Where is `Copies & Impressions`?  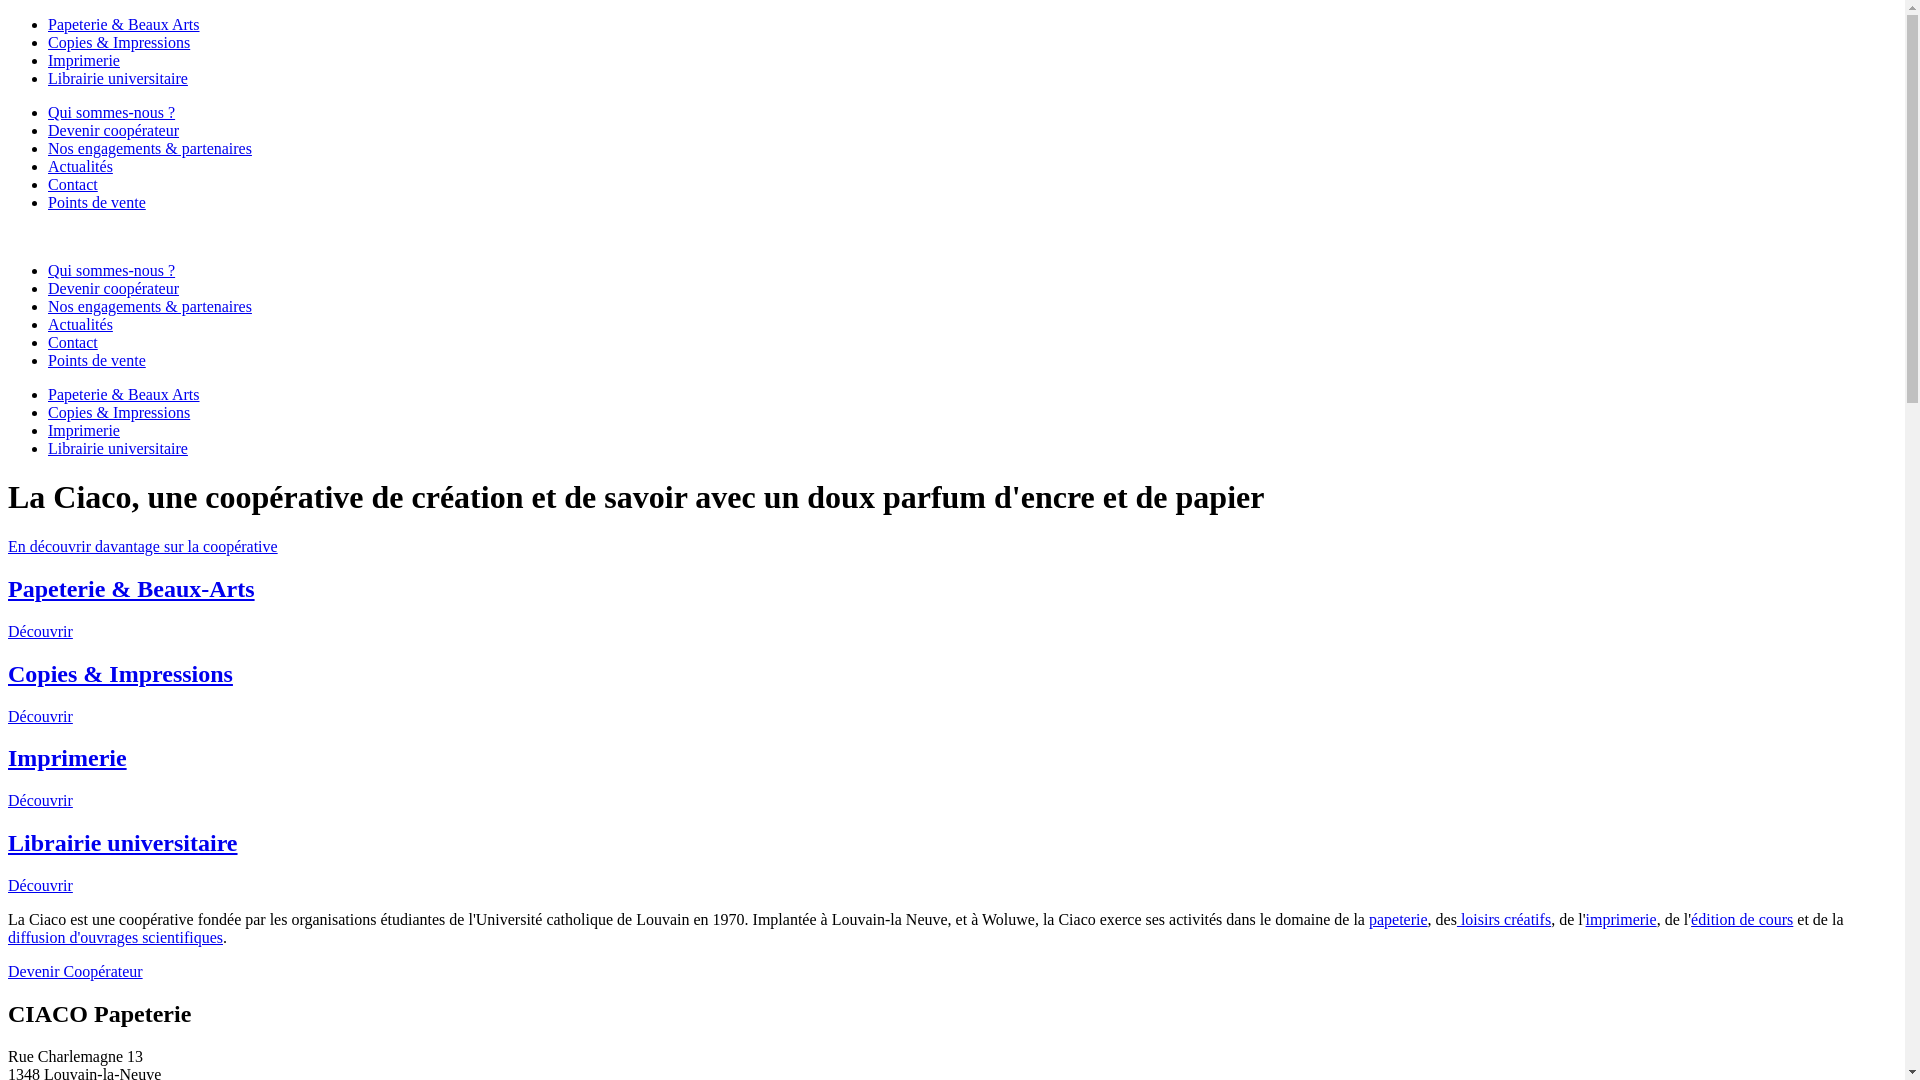 Copies & Impressions is located at coordinates (119, 42).